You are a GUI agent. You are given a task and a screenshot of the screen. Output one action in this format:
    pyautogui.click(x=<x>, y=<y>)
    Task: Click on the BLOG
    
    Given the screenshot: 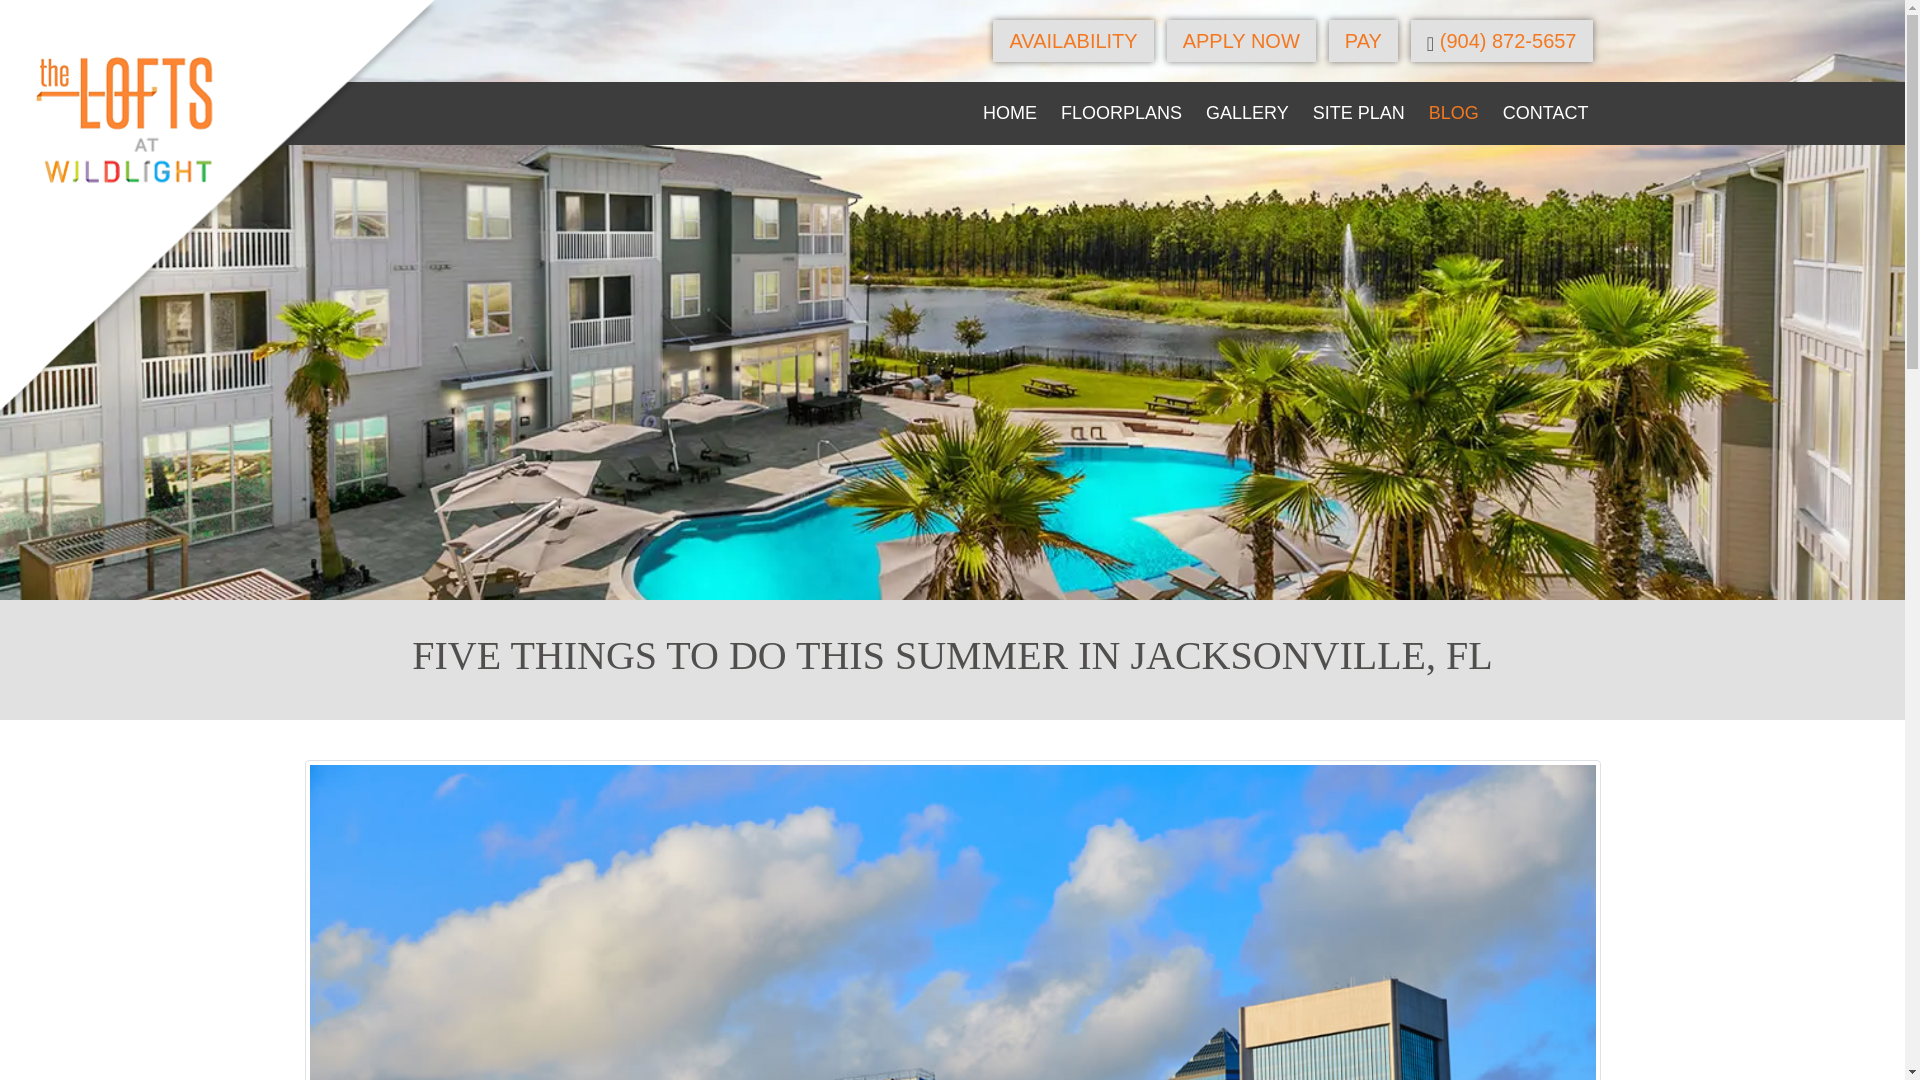 What is the action you would take?
    pyautogui.click(x=1454, y=113)
    